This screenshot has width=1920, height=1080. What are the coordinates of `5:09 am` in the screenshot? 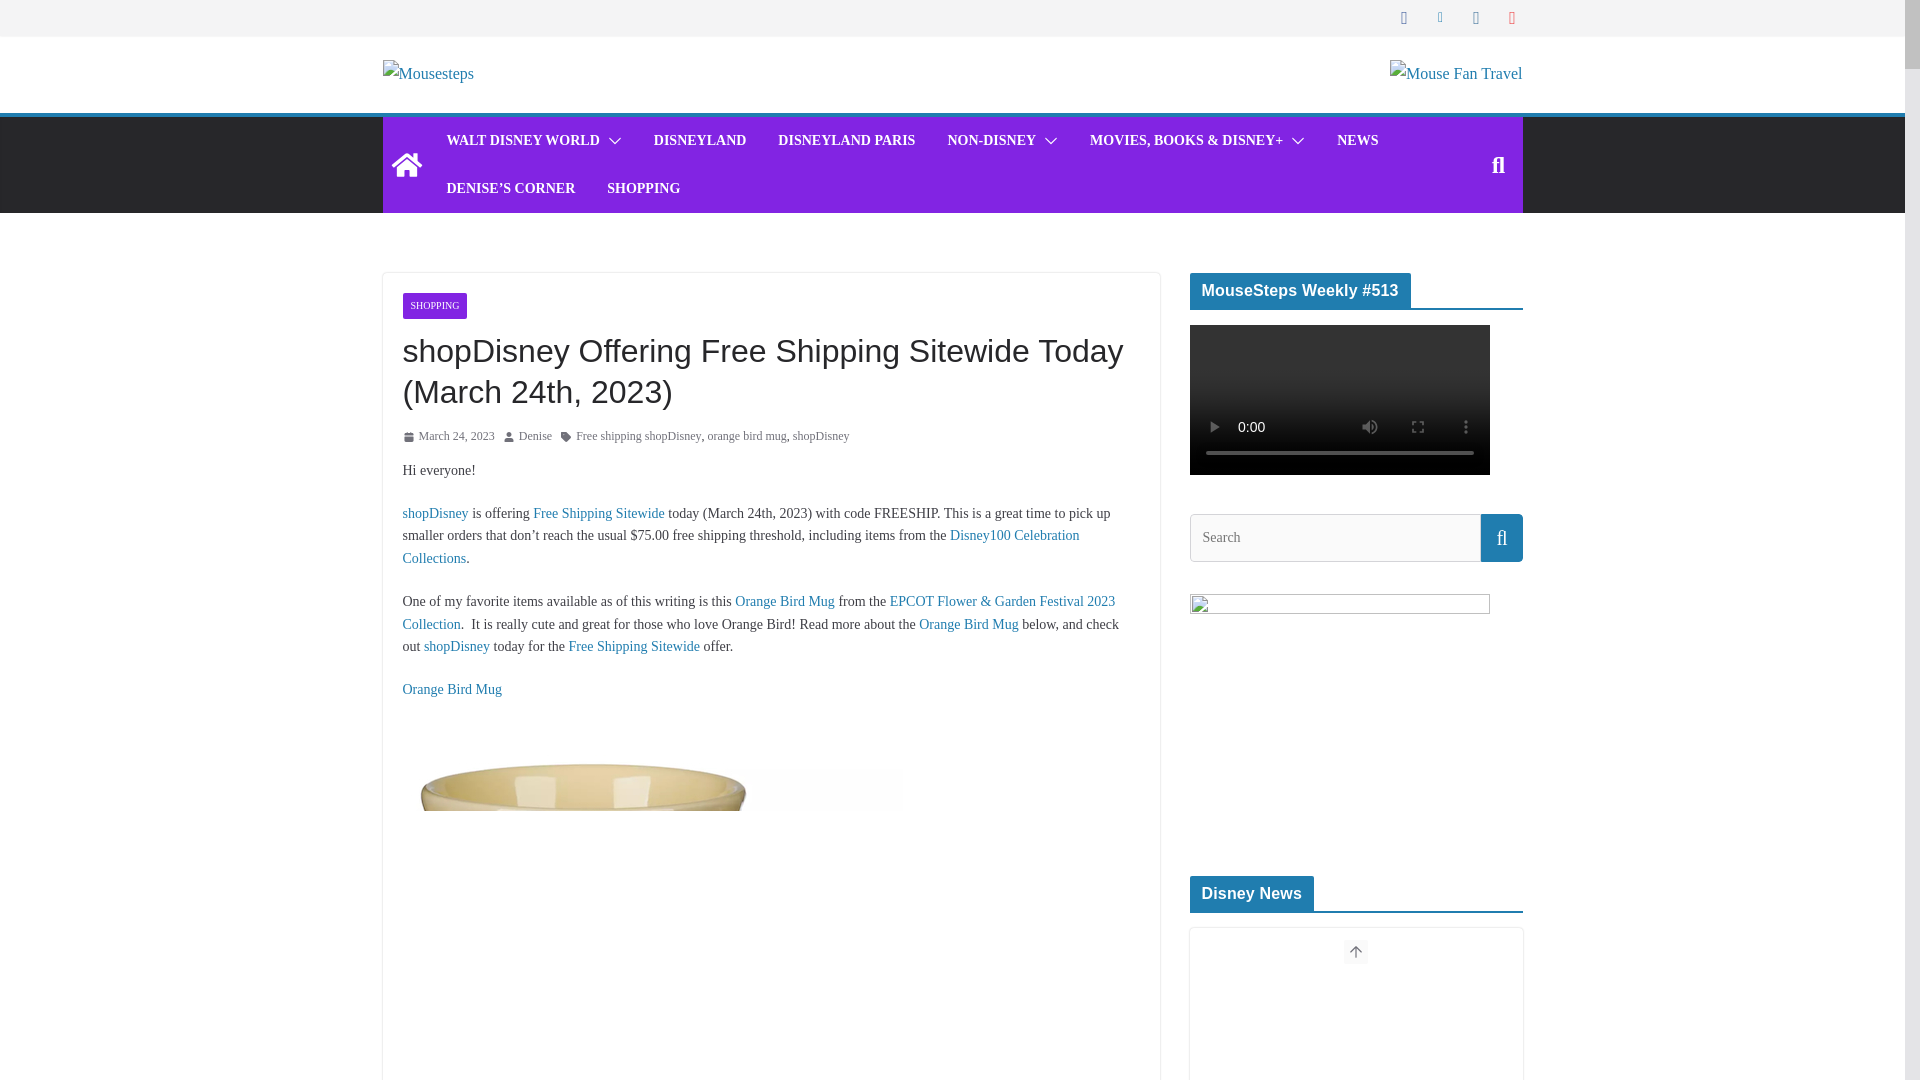 It's located at (447, 436).